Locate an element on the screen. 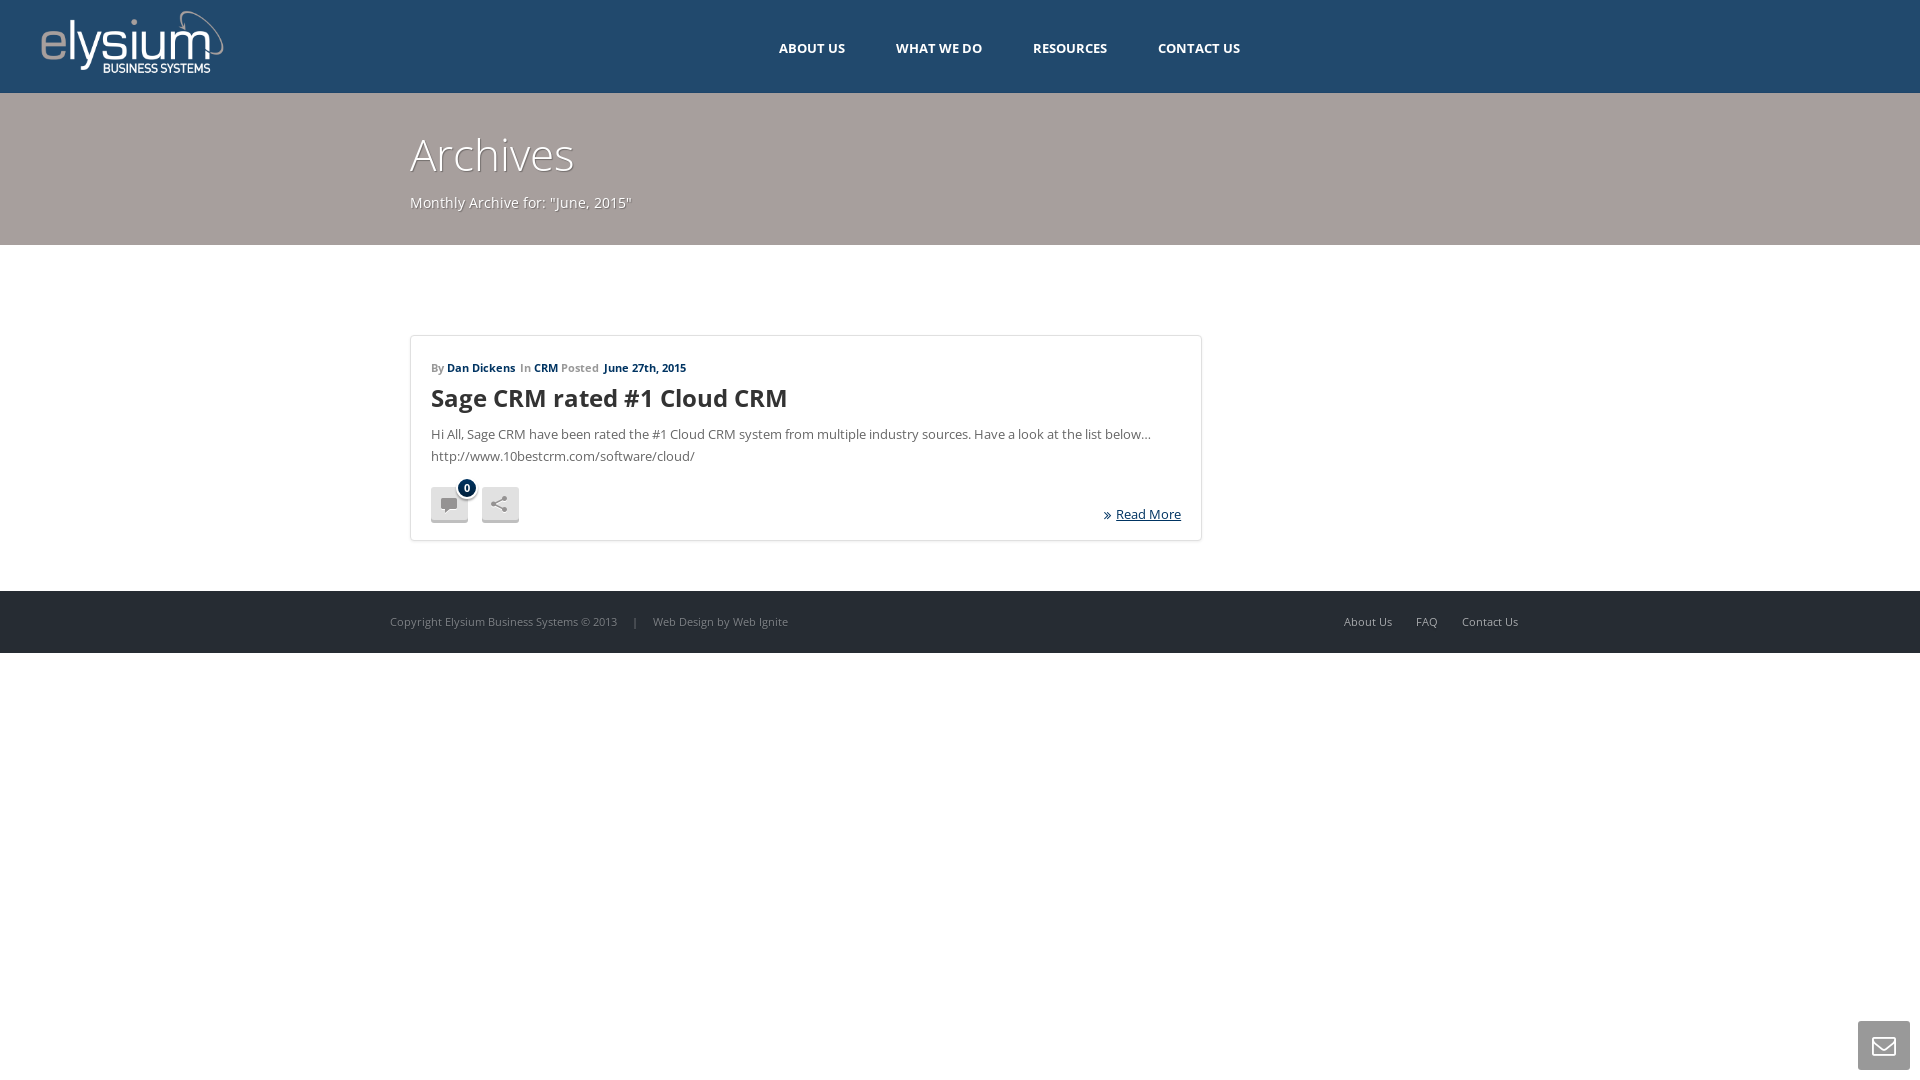  FAQ is located at coordinates (1427, 622).